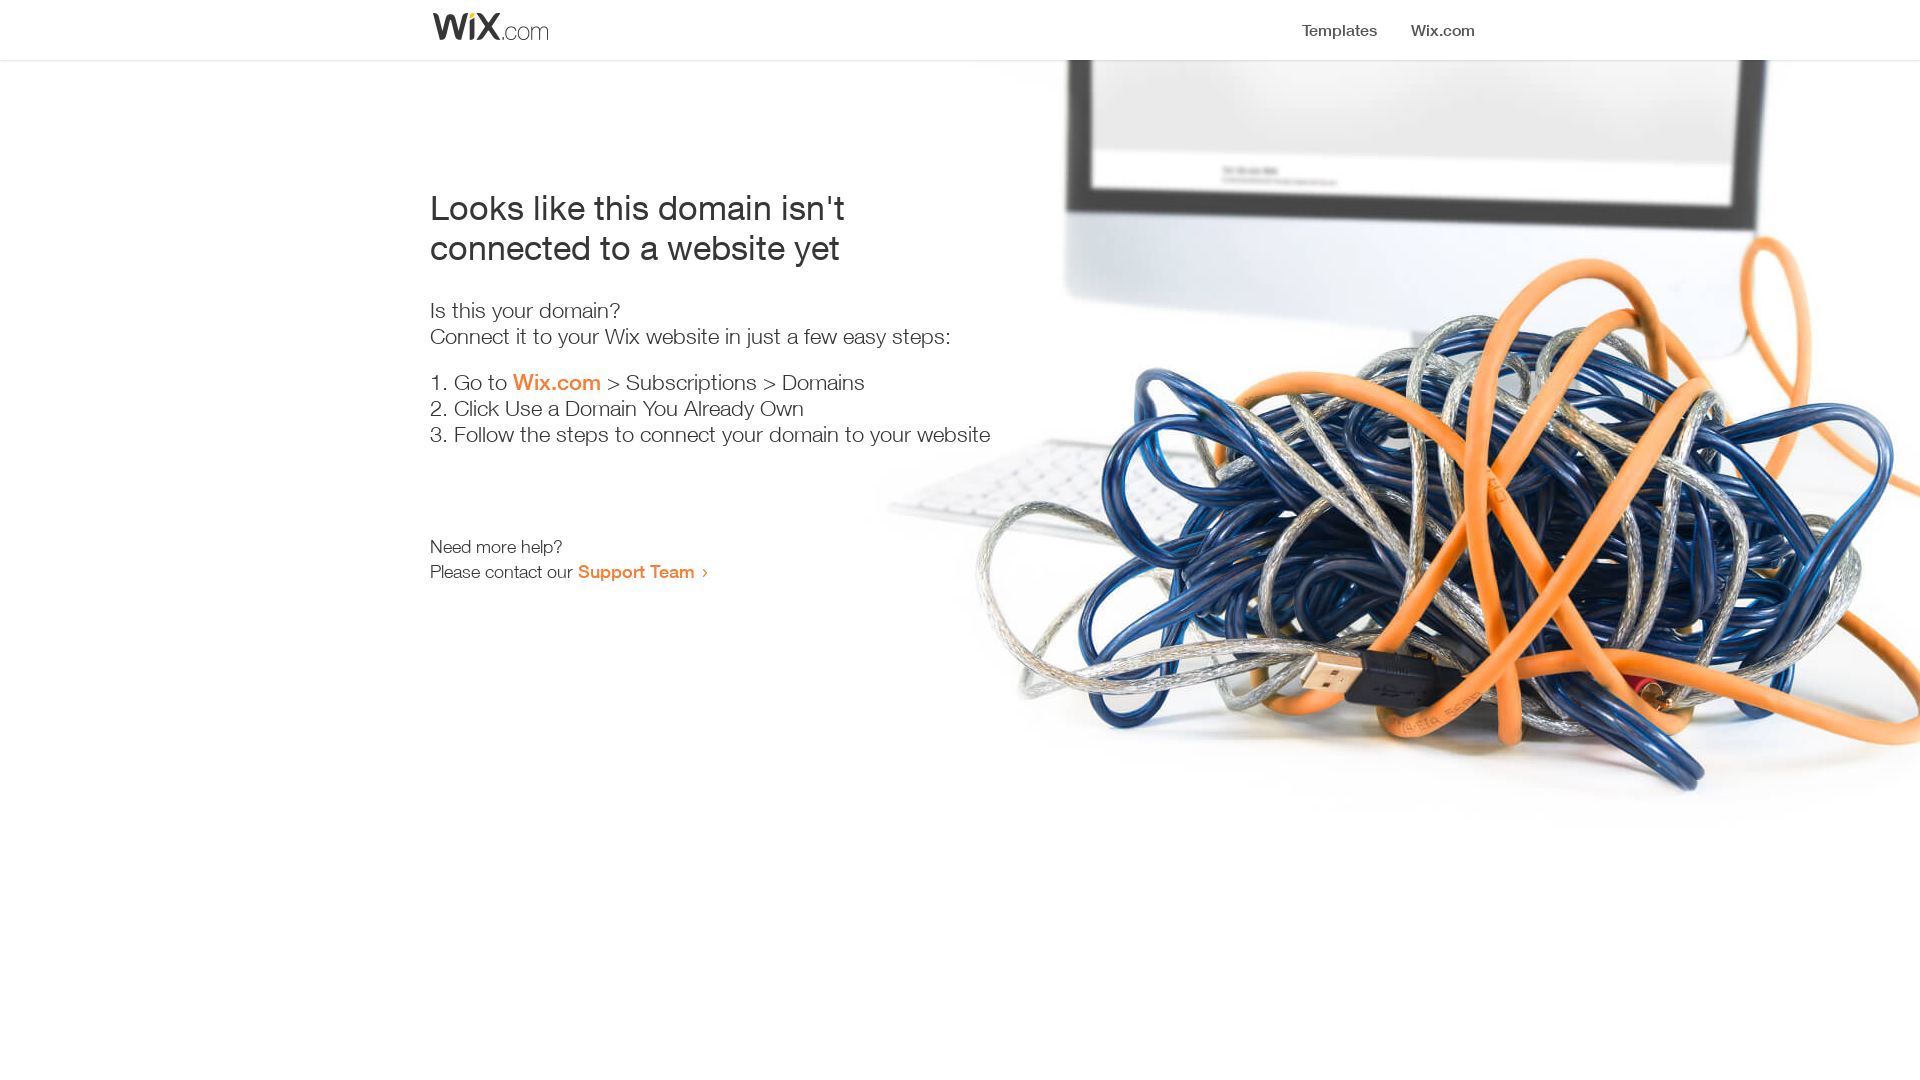 The width and height of the screenshot is (1920, 1080). I want to click on Support Team, so click(636, 571).